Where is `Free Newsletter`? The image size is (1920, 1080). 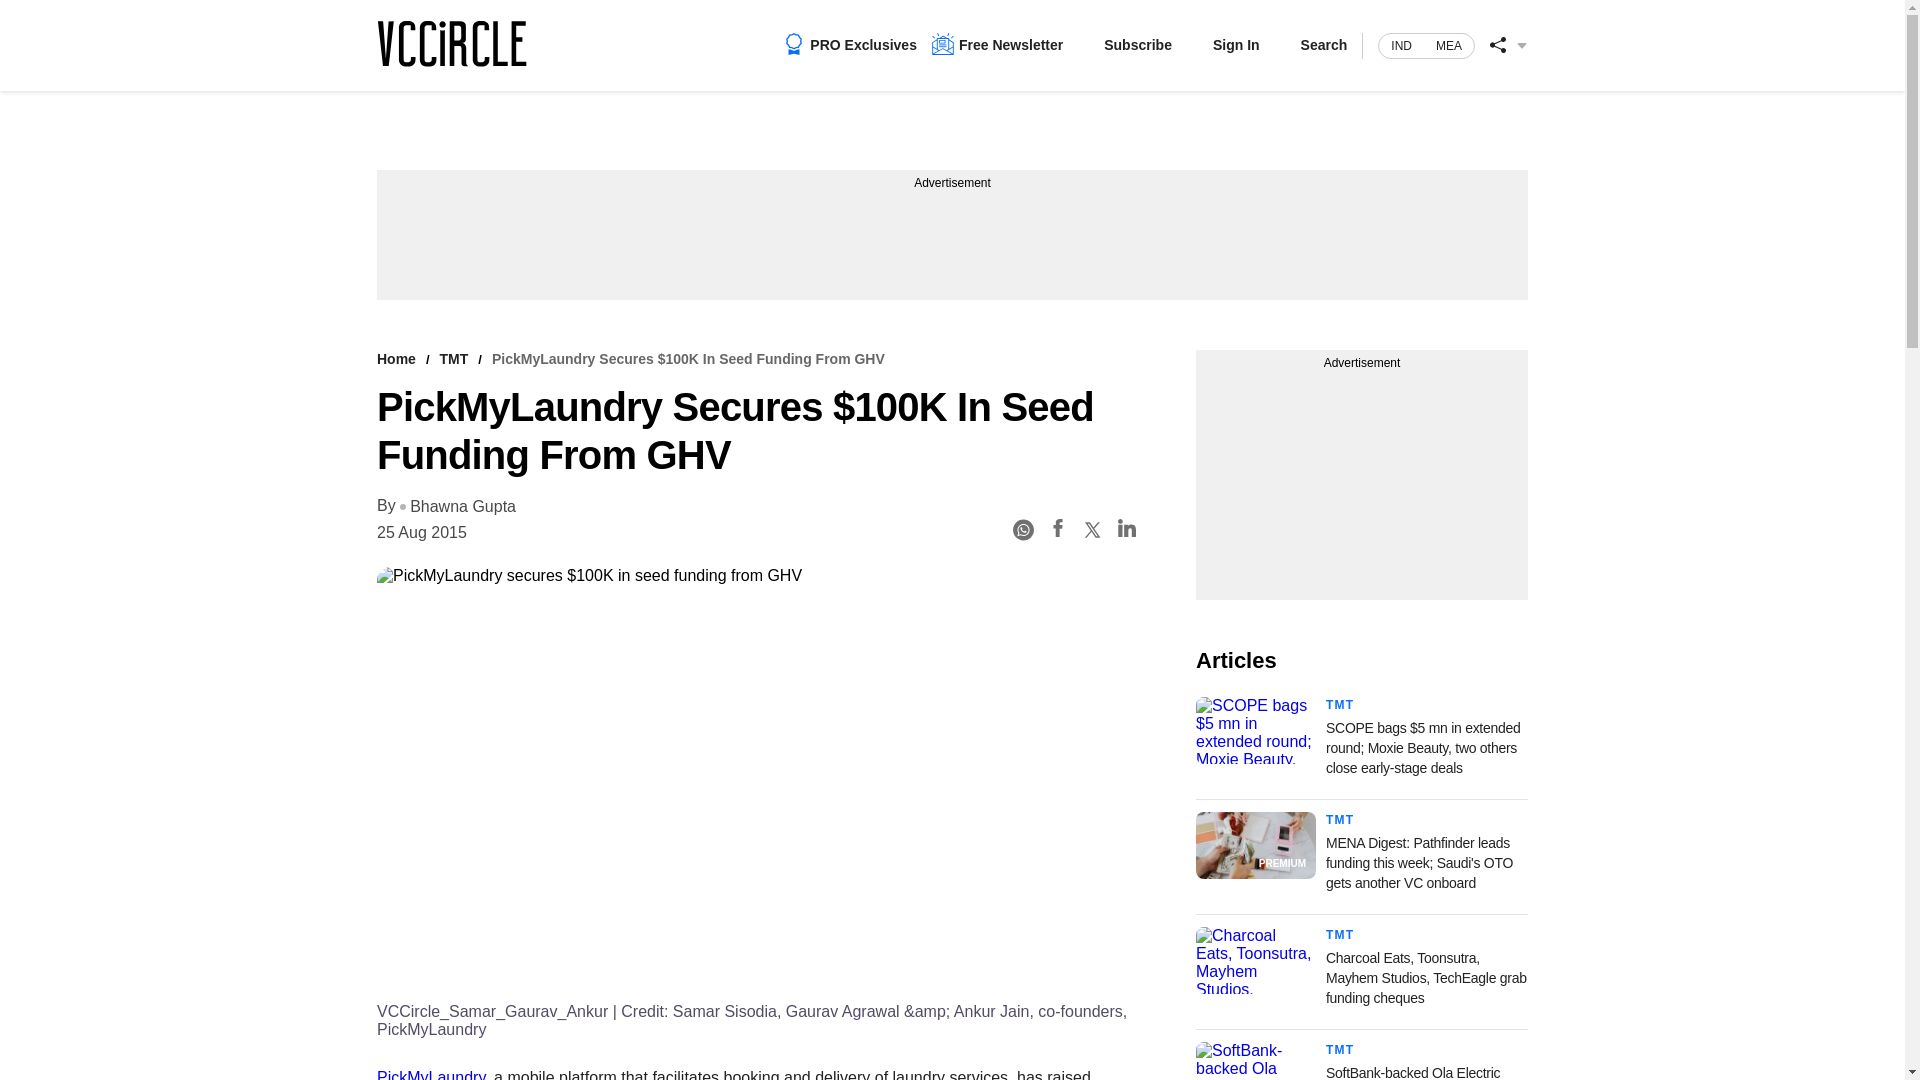
Free Newsletter is located at coordinates (997, 44).